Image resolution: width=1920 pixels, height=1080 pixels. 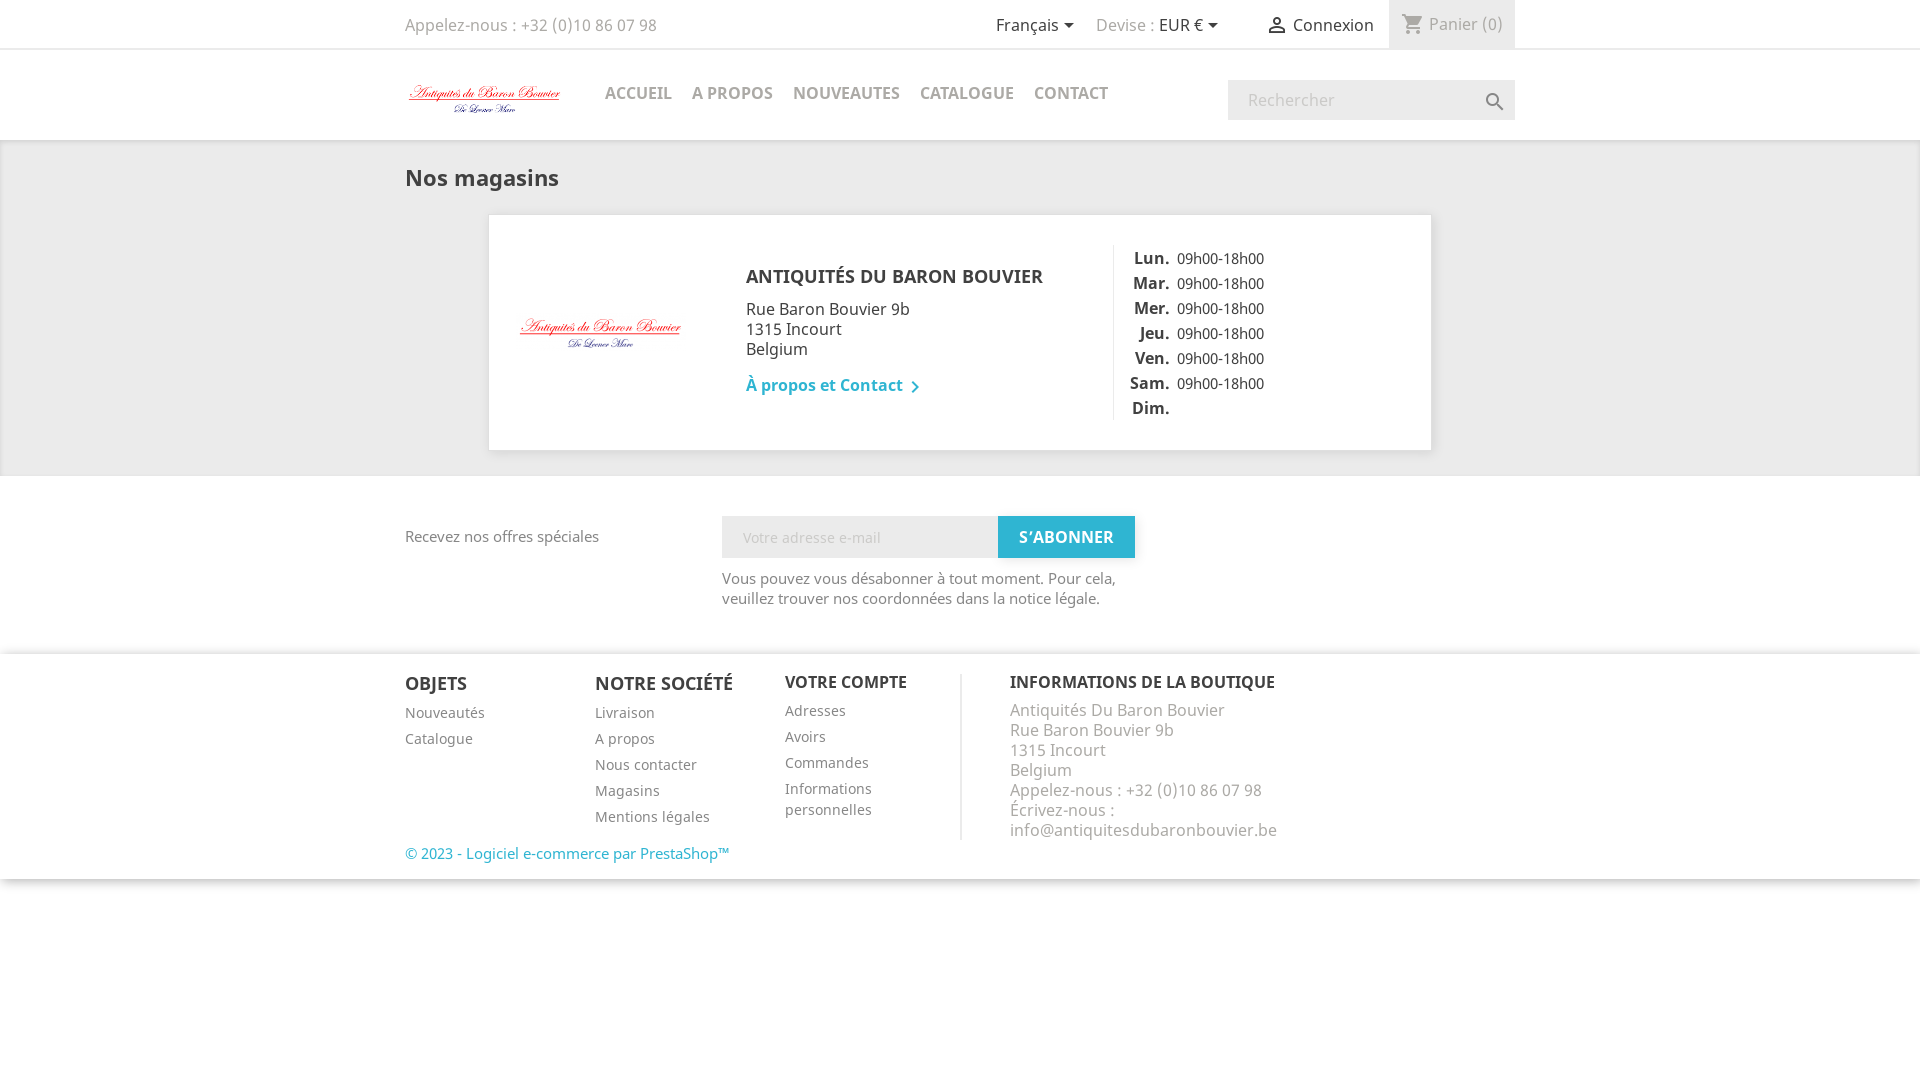 What do you see at coordinates (846, 682) in the screenshot?
I see `VOTRE COMPTE` at bounding box center [846, 682].